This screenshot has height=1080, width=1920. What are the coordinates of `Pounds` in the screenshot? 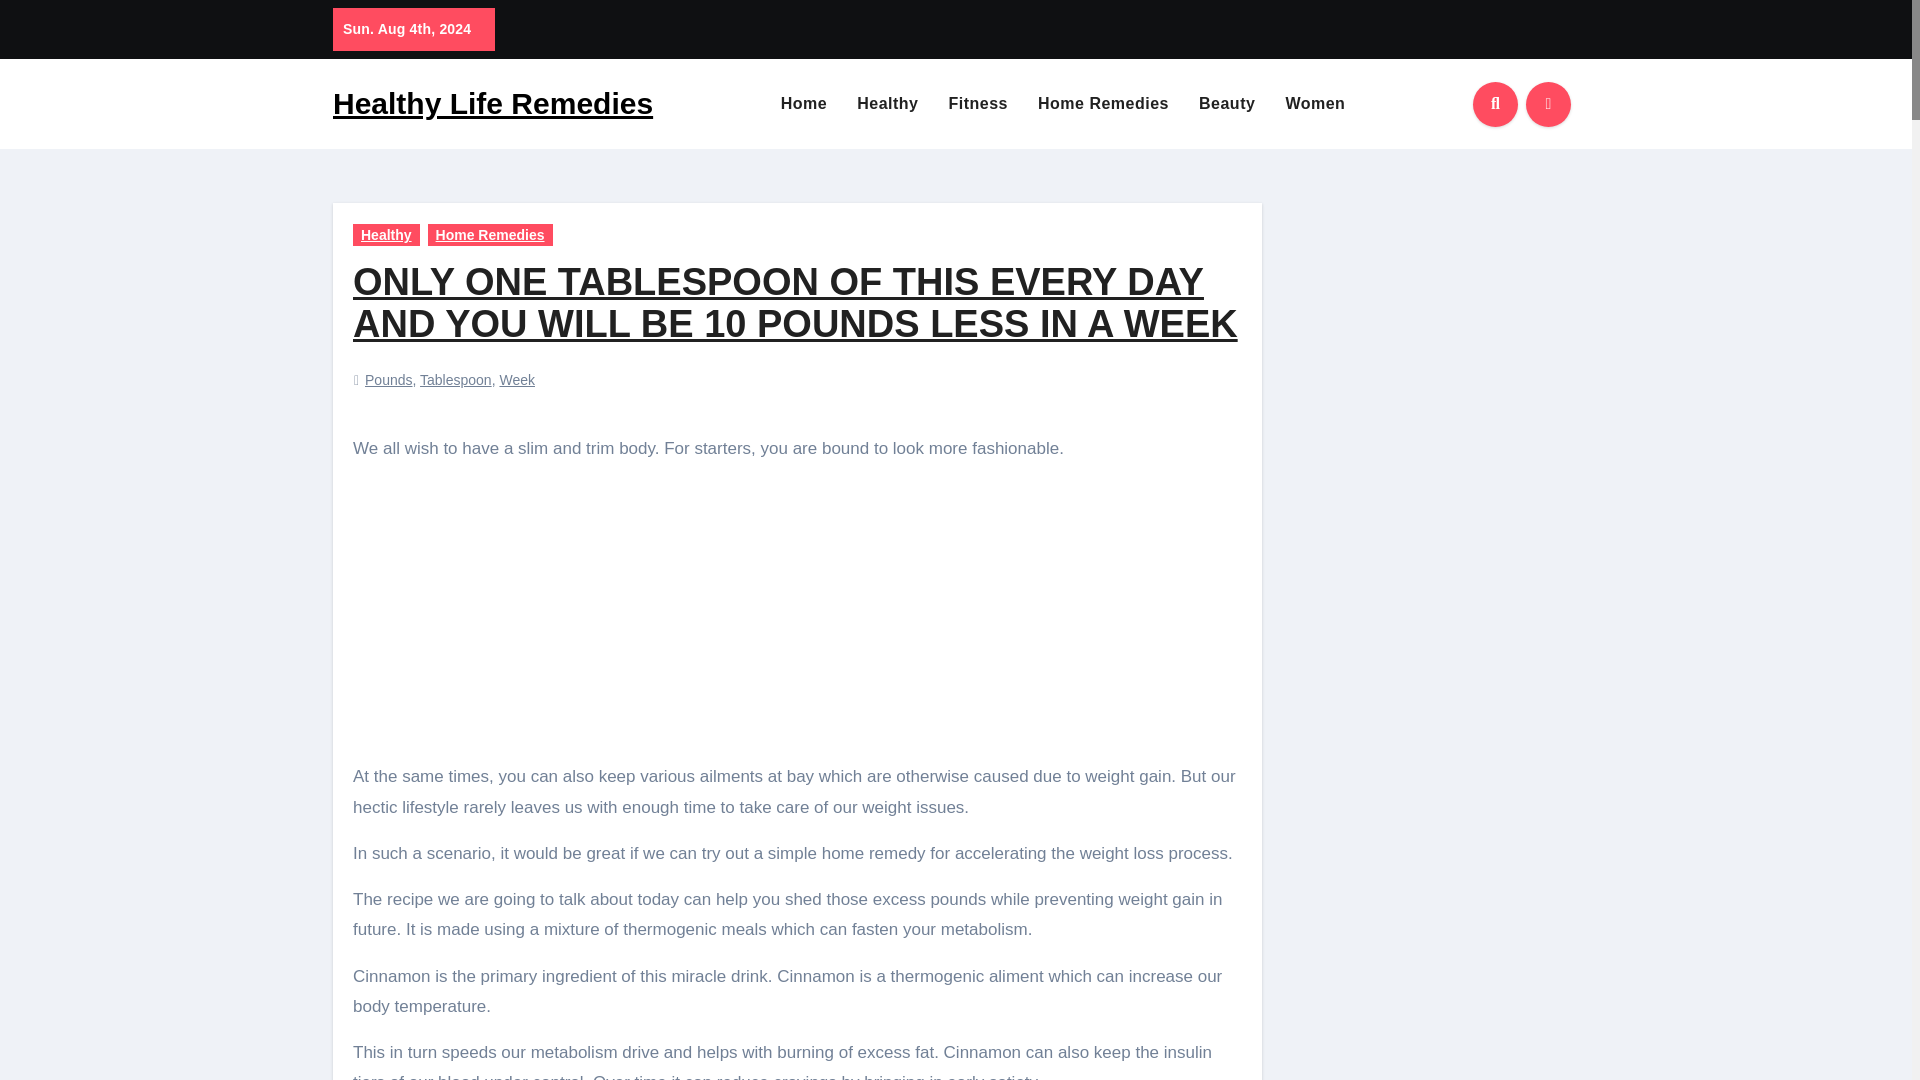 It's located at (388, 379).